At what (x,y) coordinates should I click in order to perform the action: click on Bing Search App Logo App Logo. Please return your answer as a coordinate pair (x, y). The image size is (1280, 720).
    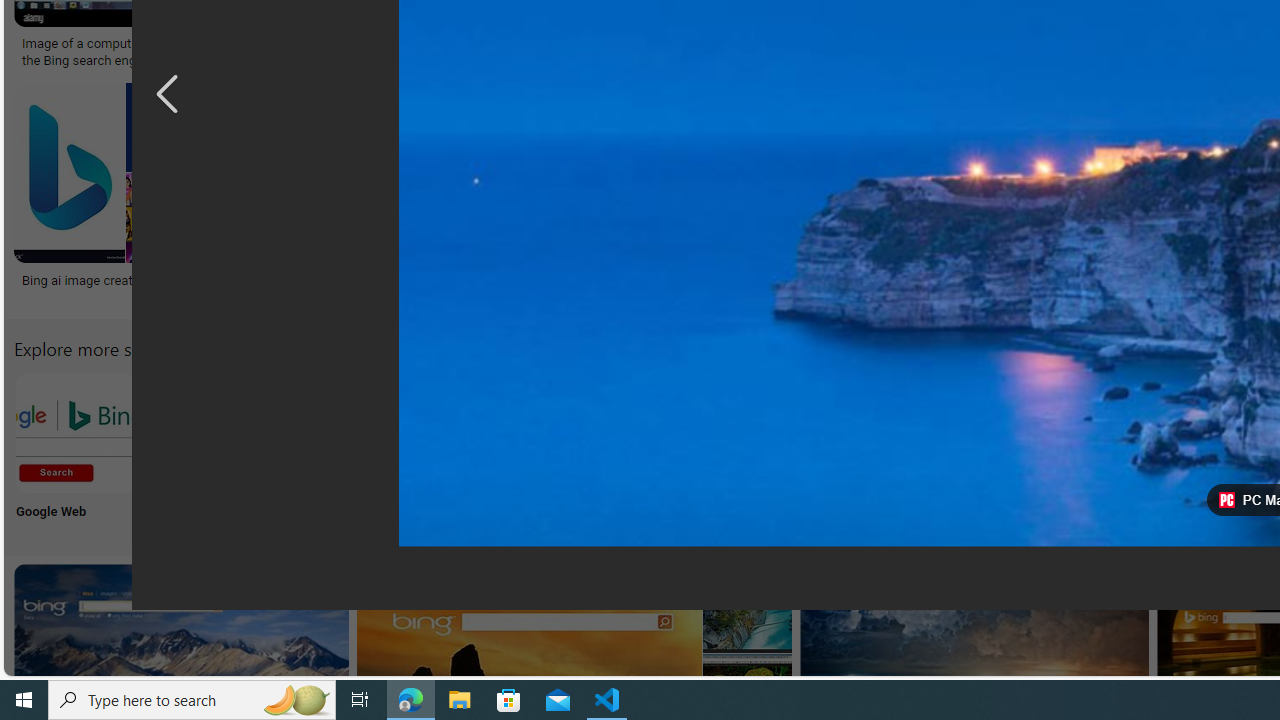
    Looking at the image, I should click on (208, 450).